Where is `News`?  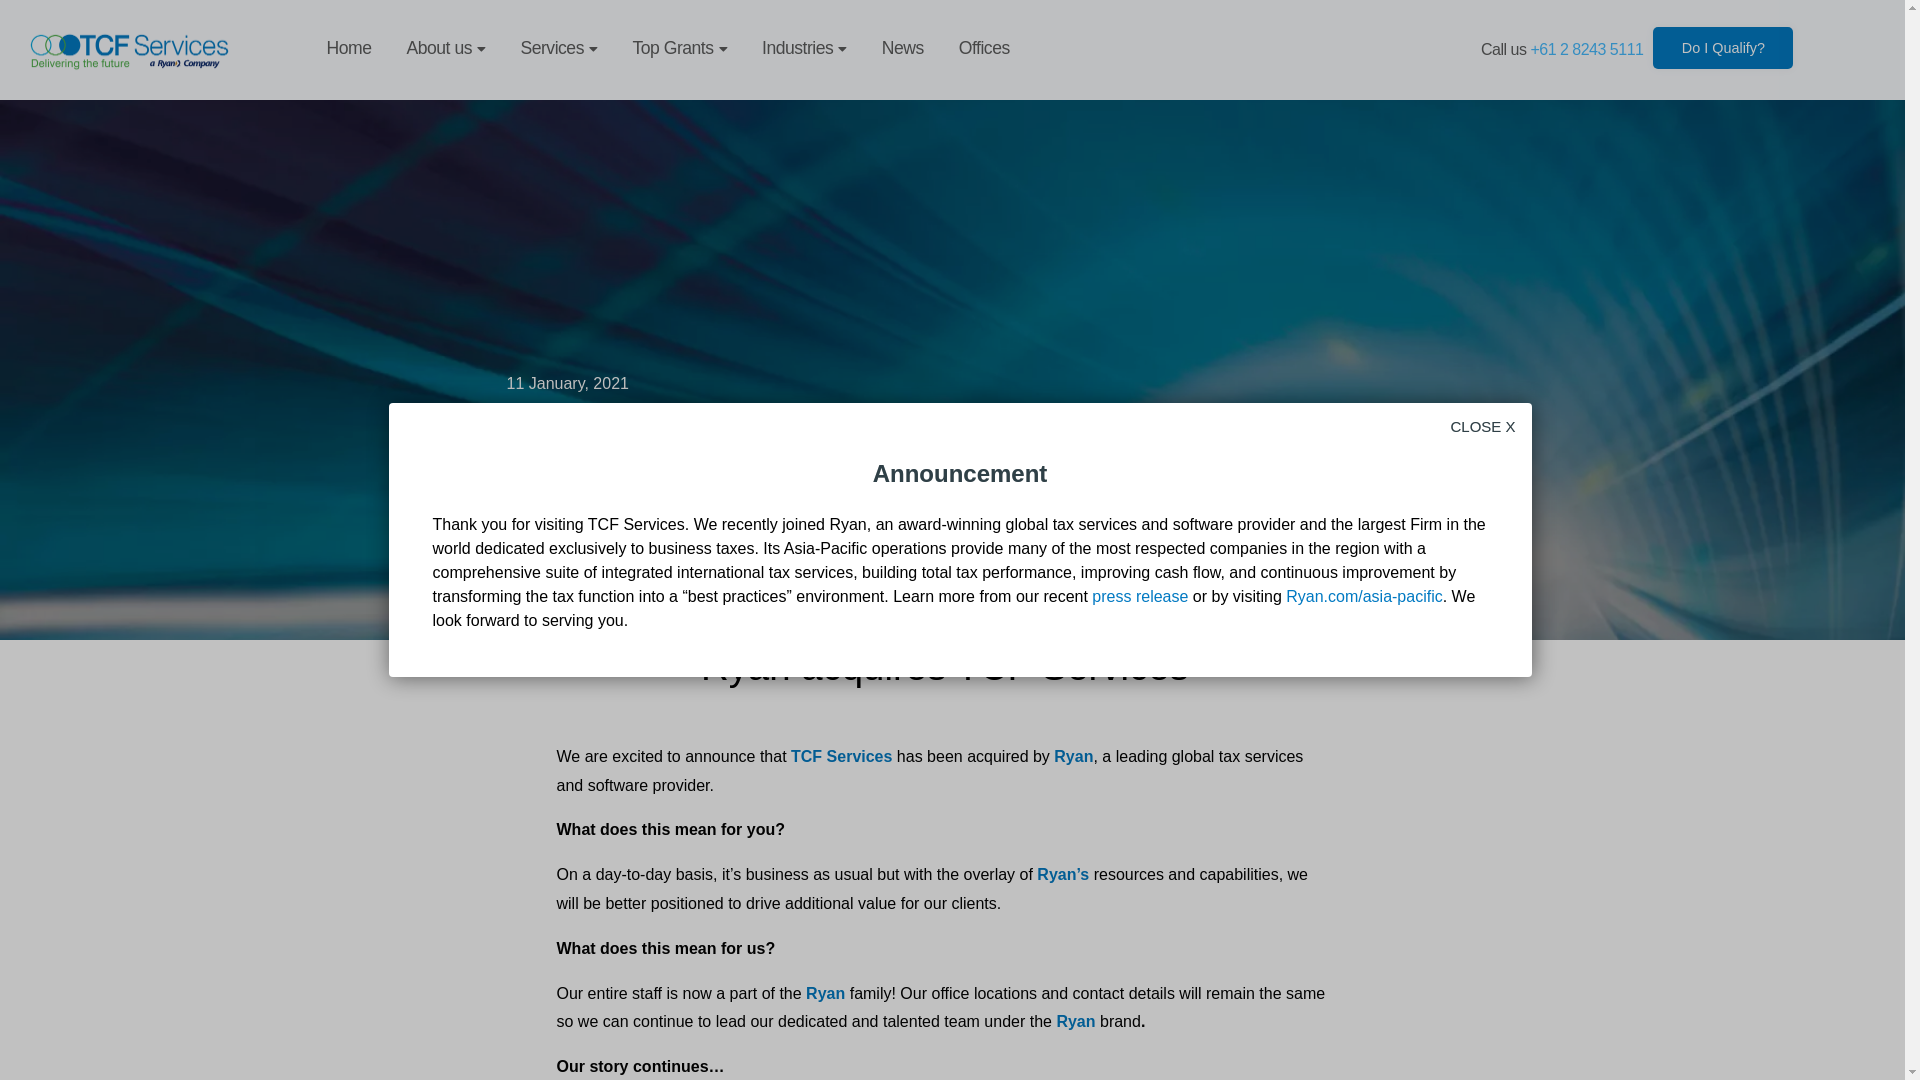
News is located at coordinates (903, 50).